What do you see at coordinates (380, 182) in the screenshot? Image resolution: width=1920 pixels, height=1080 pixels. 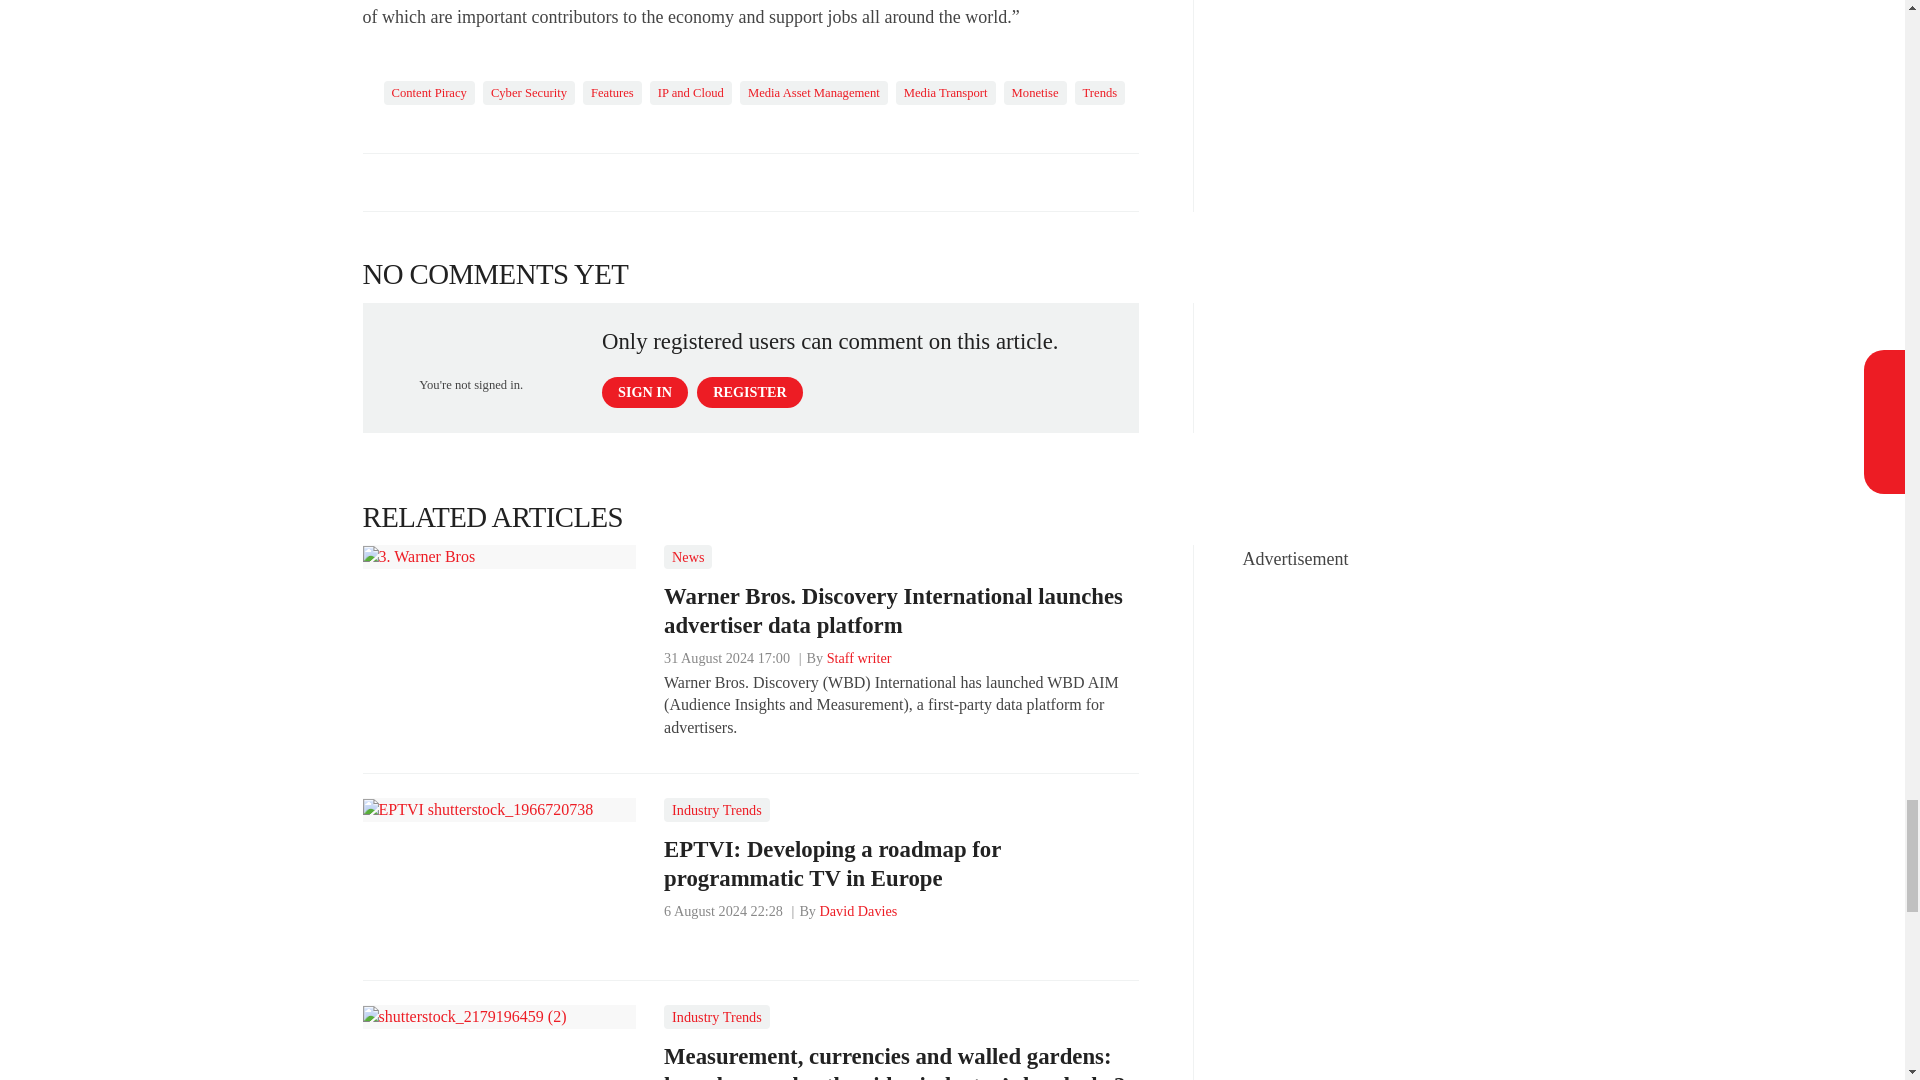 I see `Share this on Facebook` at bounding box center [380, 182].